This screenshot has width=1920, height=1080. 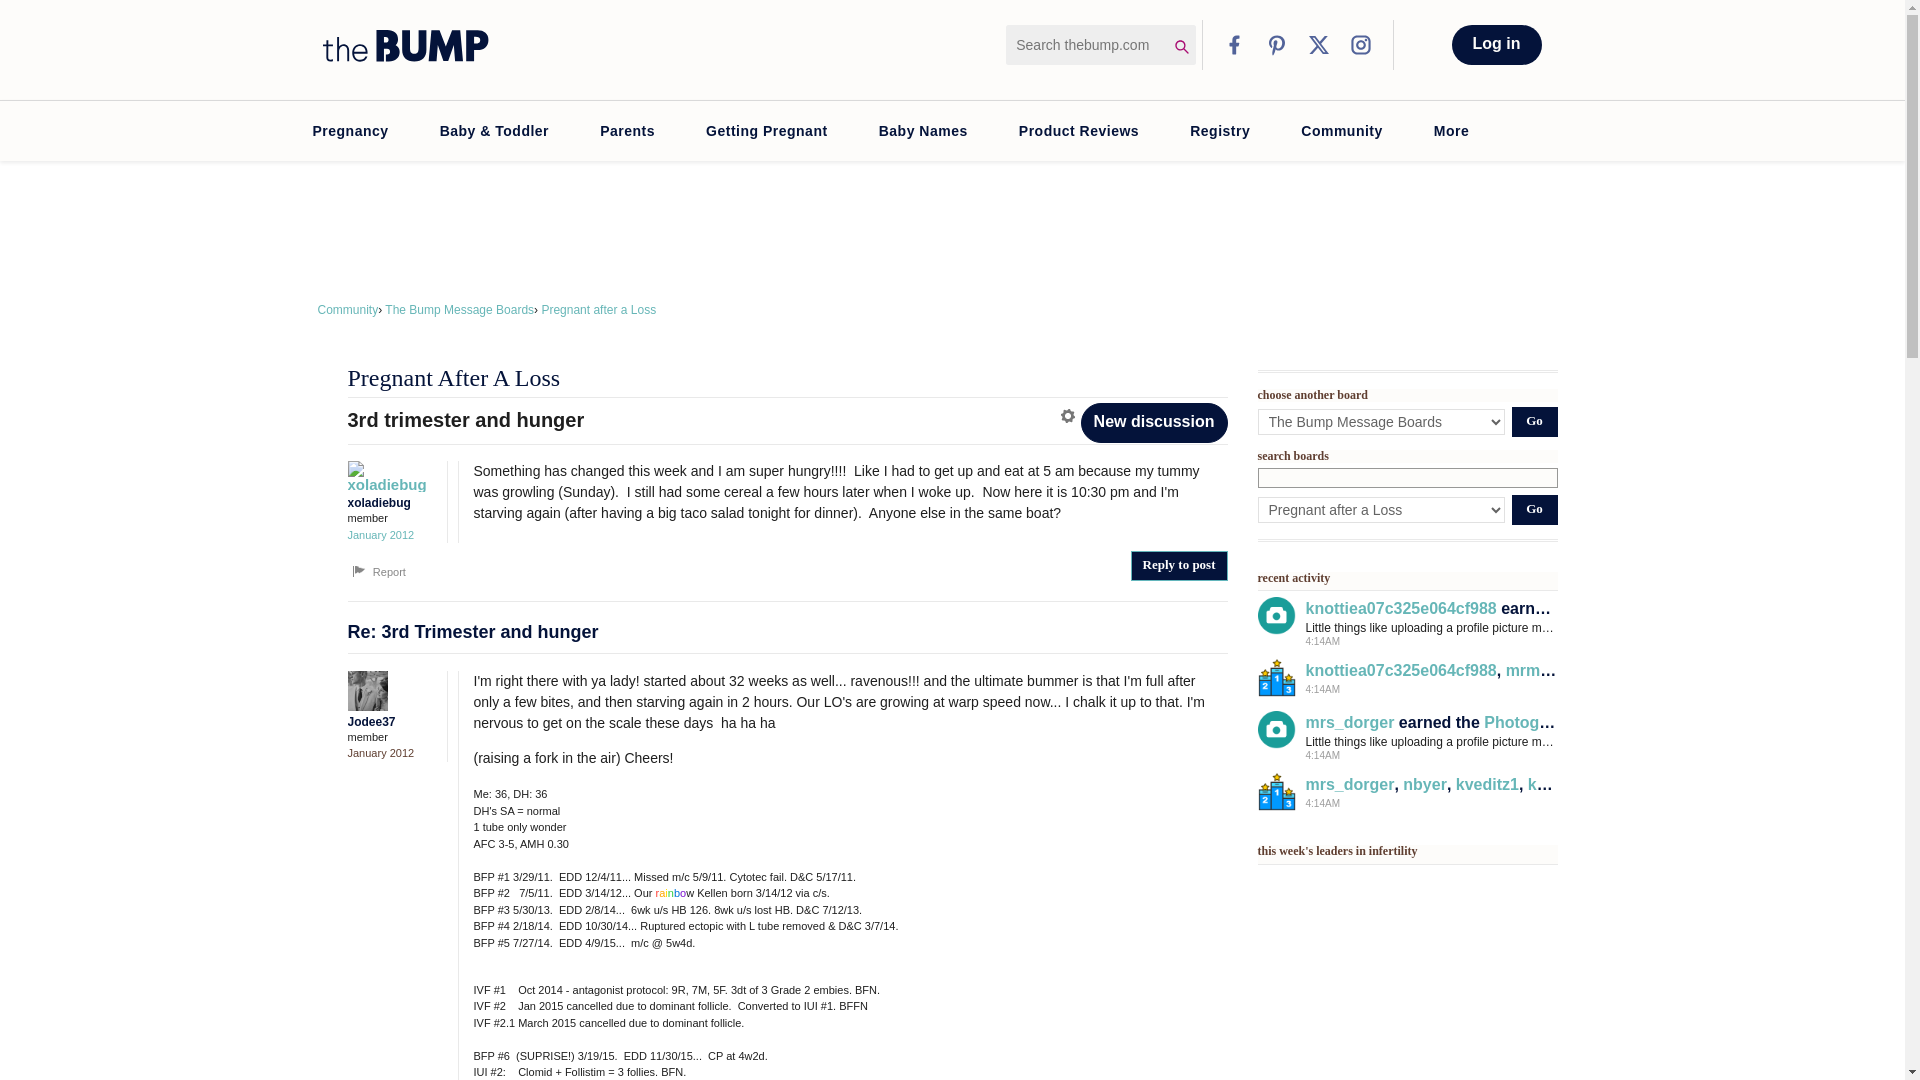 What do you see at coordinates (349, 130) in the screenshot?
I see `Pregnancy` at bounding box center [349, 130].